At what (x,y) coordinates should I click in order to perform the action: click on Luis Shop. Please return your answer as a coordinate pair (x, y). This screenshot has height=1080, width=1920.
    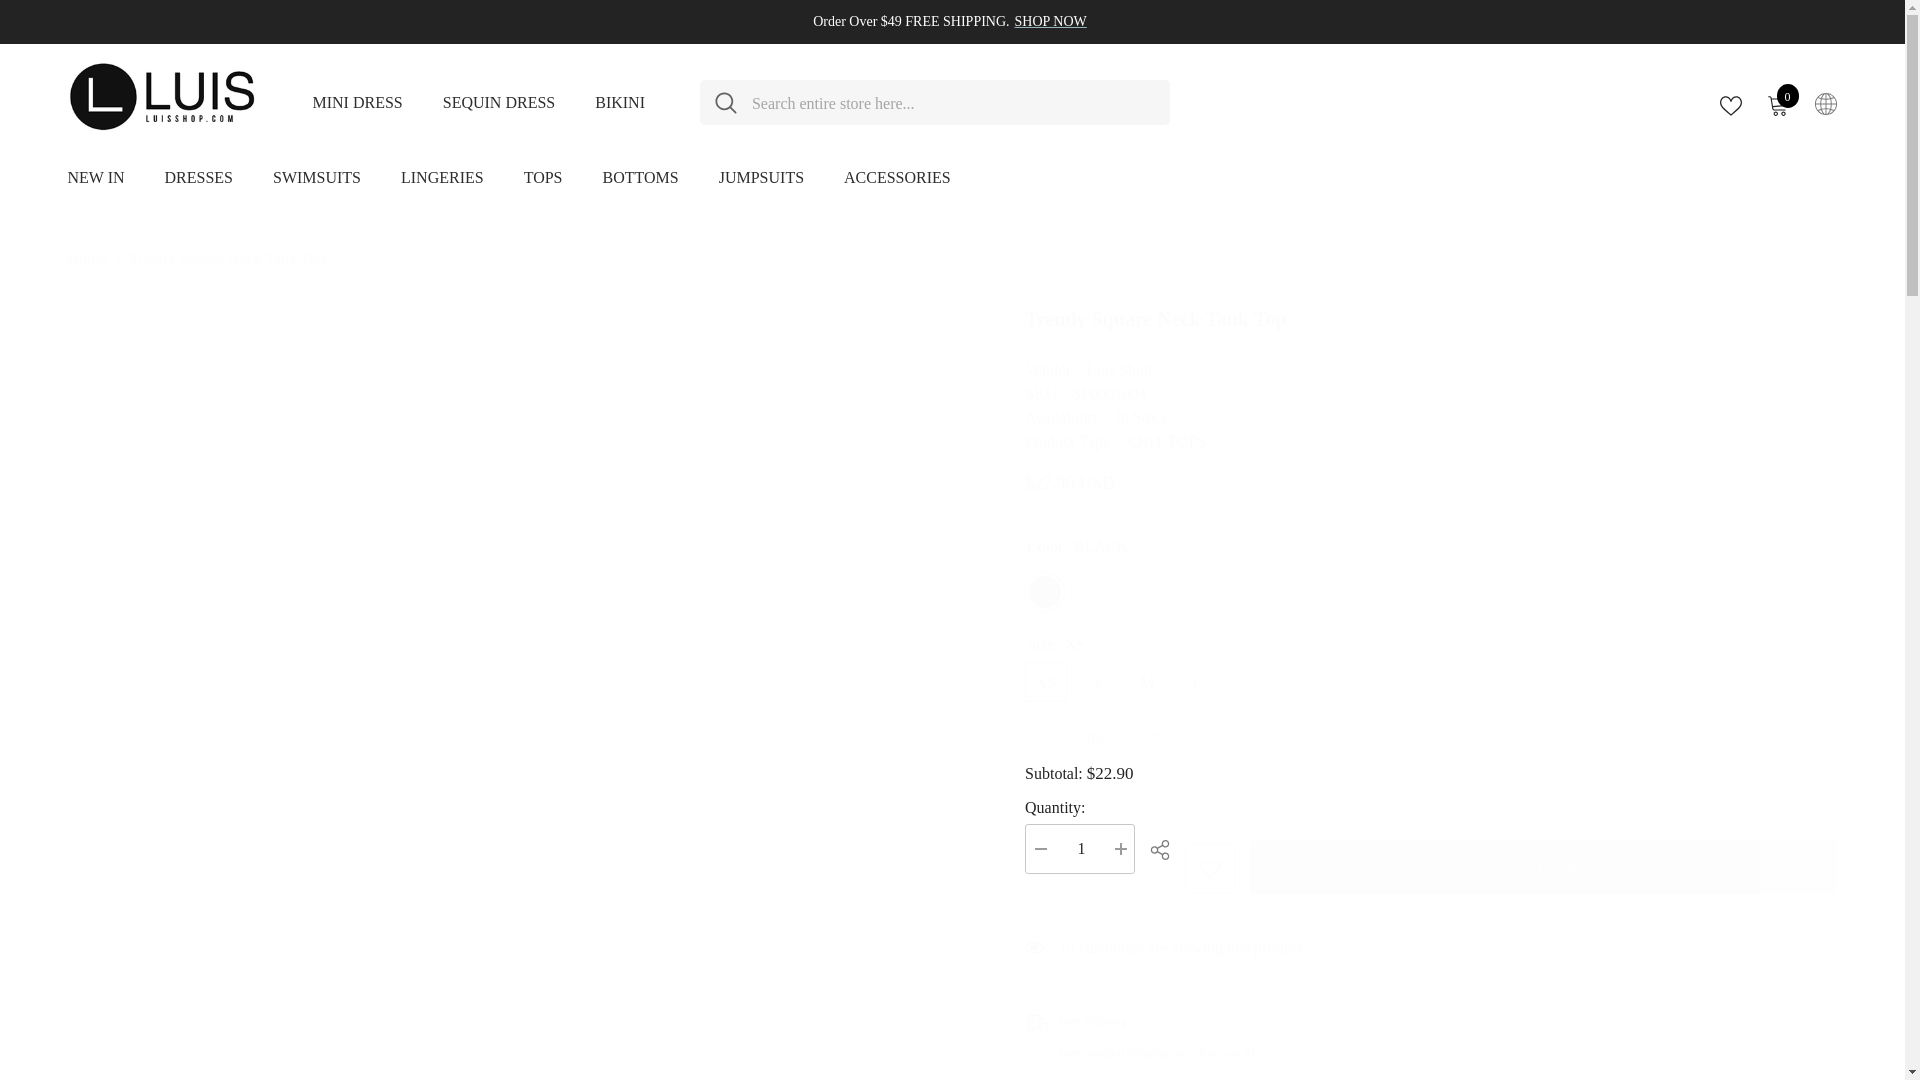
    Looking at the image, I should click on (1431, 622).